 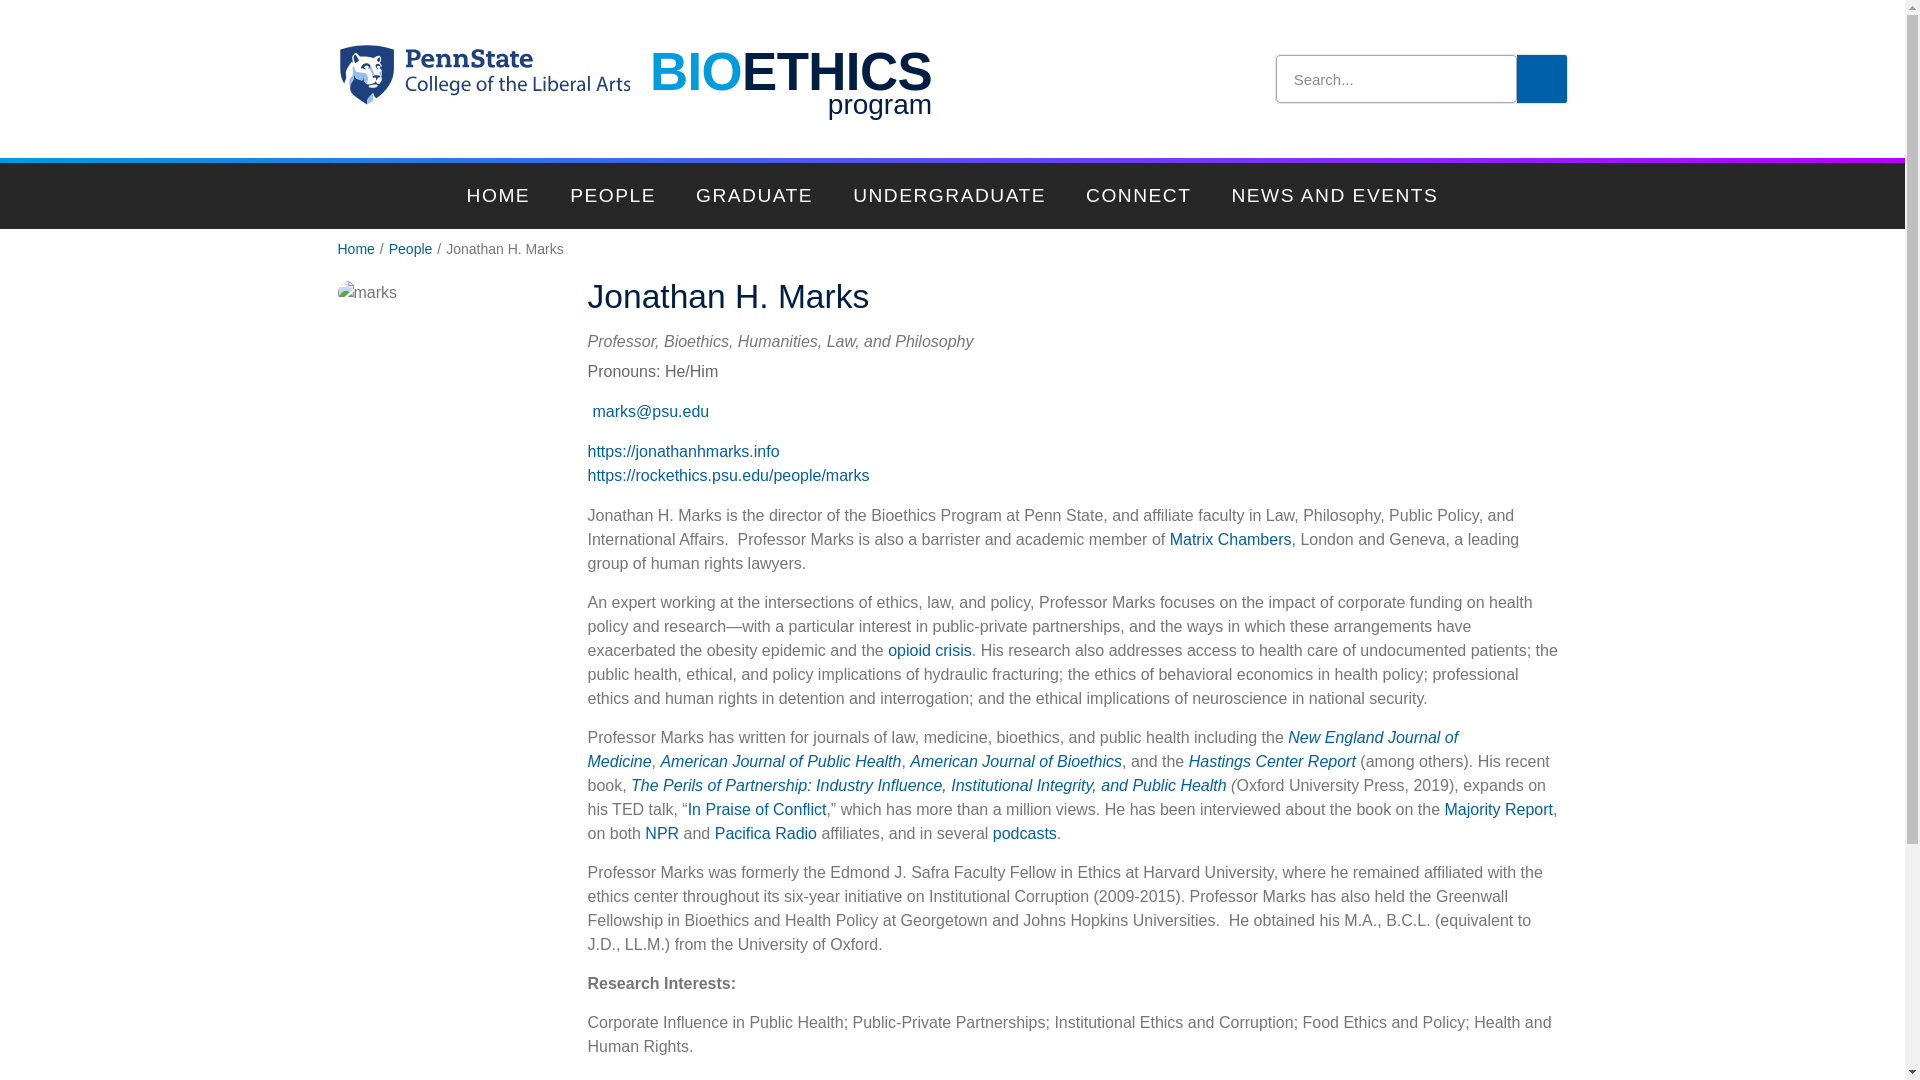 What do you see at coordinates (949, 196) in the screenshot?
I see `UNDERGRADUATE` at bounding box center [949, 196].